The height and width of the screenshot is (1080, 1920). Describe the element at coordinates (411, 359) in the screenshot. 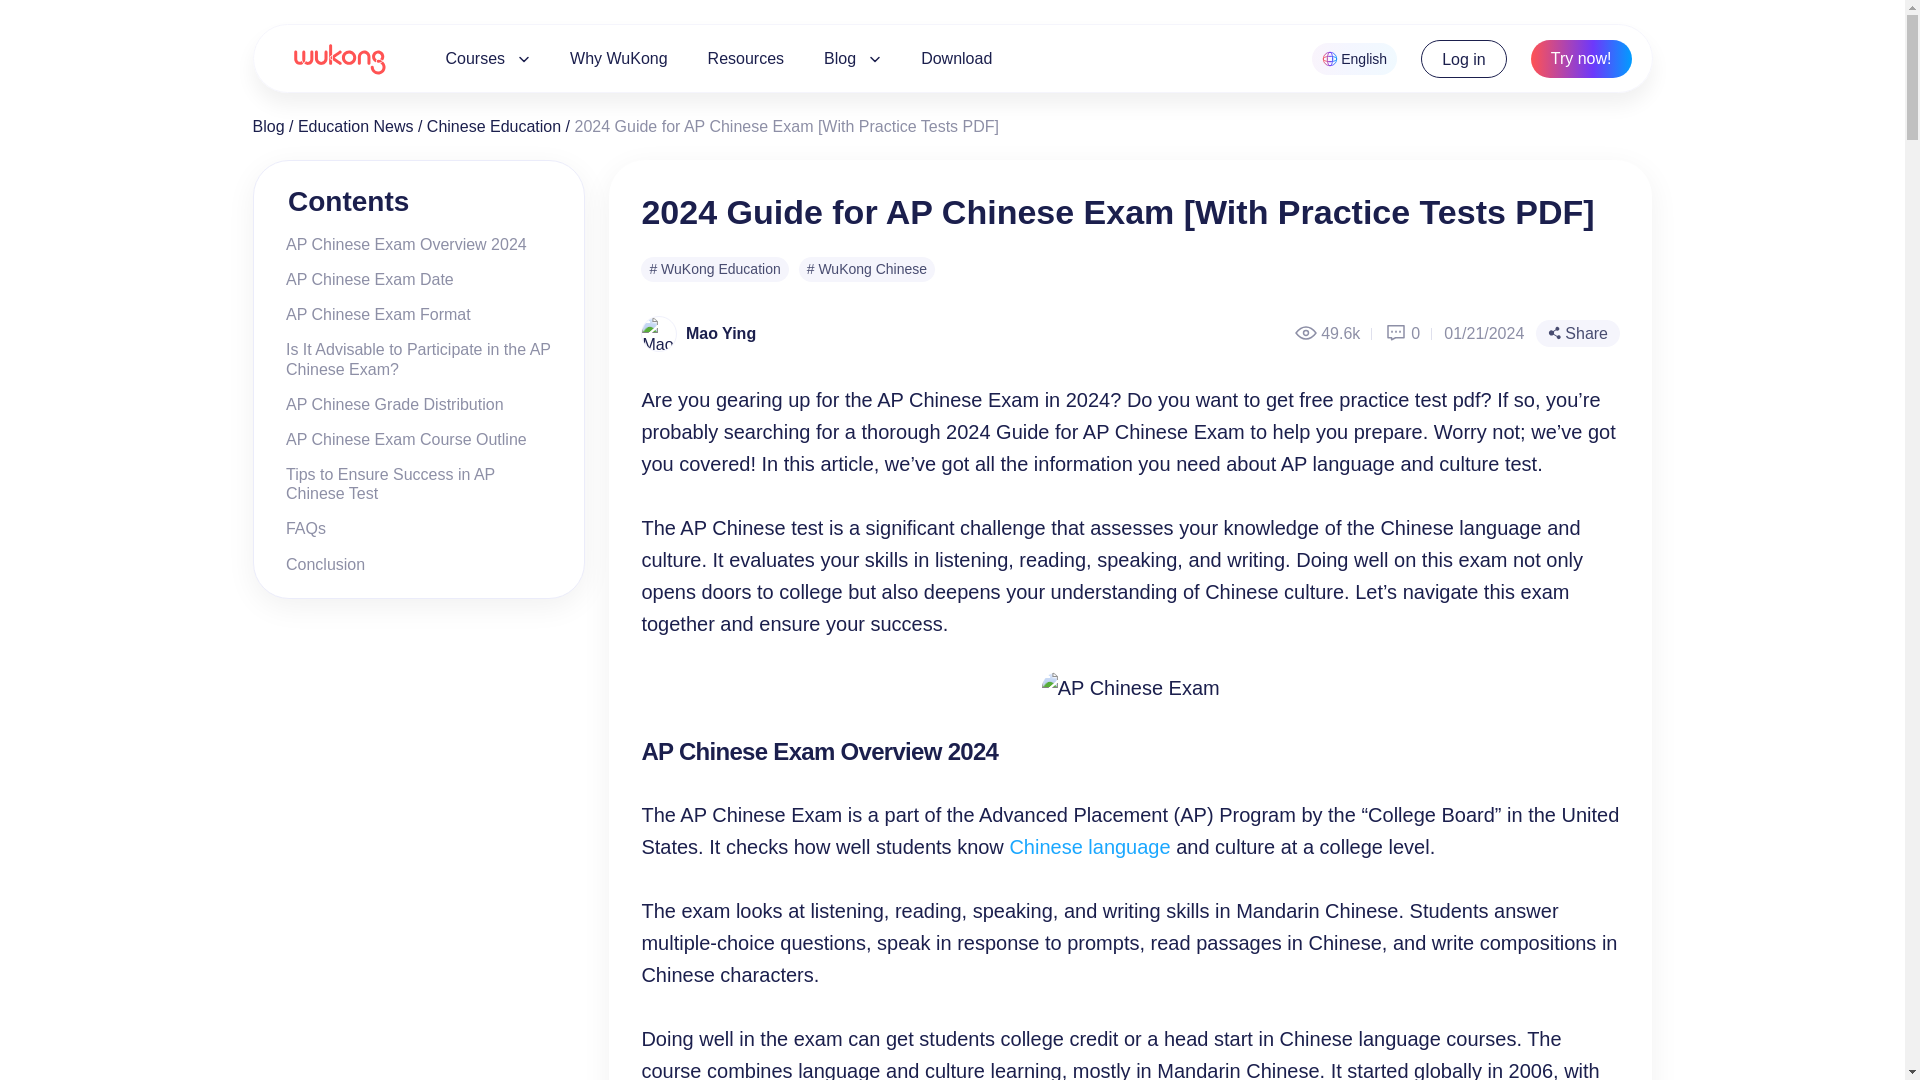

I see `Is It Advisable to Participate in the AP Chinese Exam?` at that location.